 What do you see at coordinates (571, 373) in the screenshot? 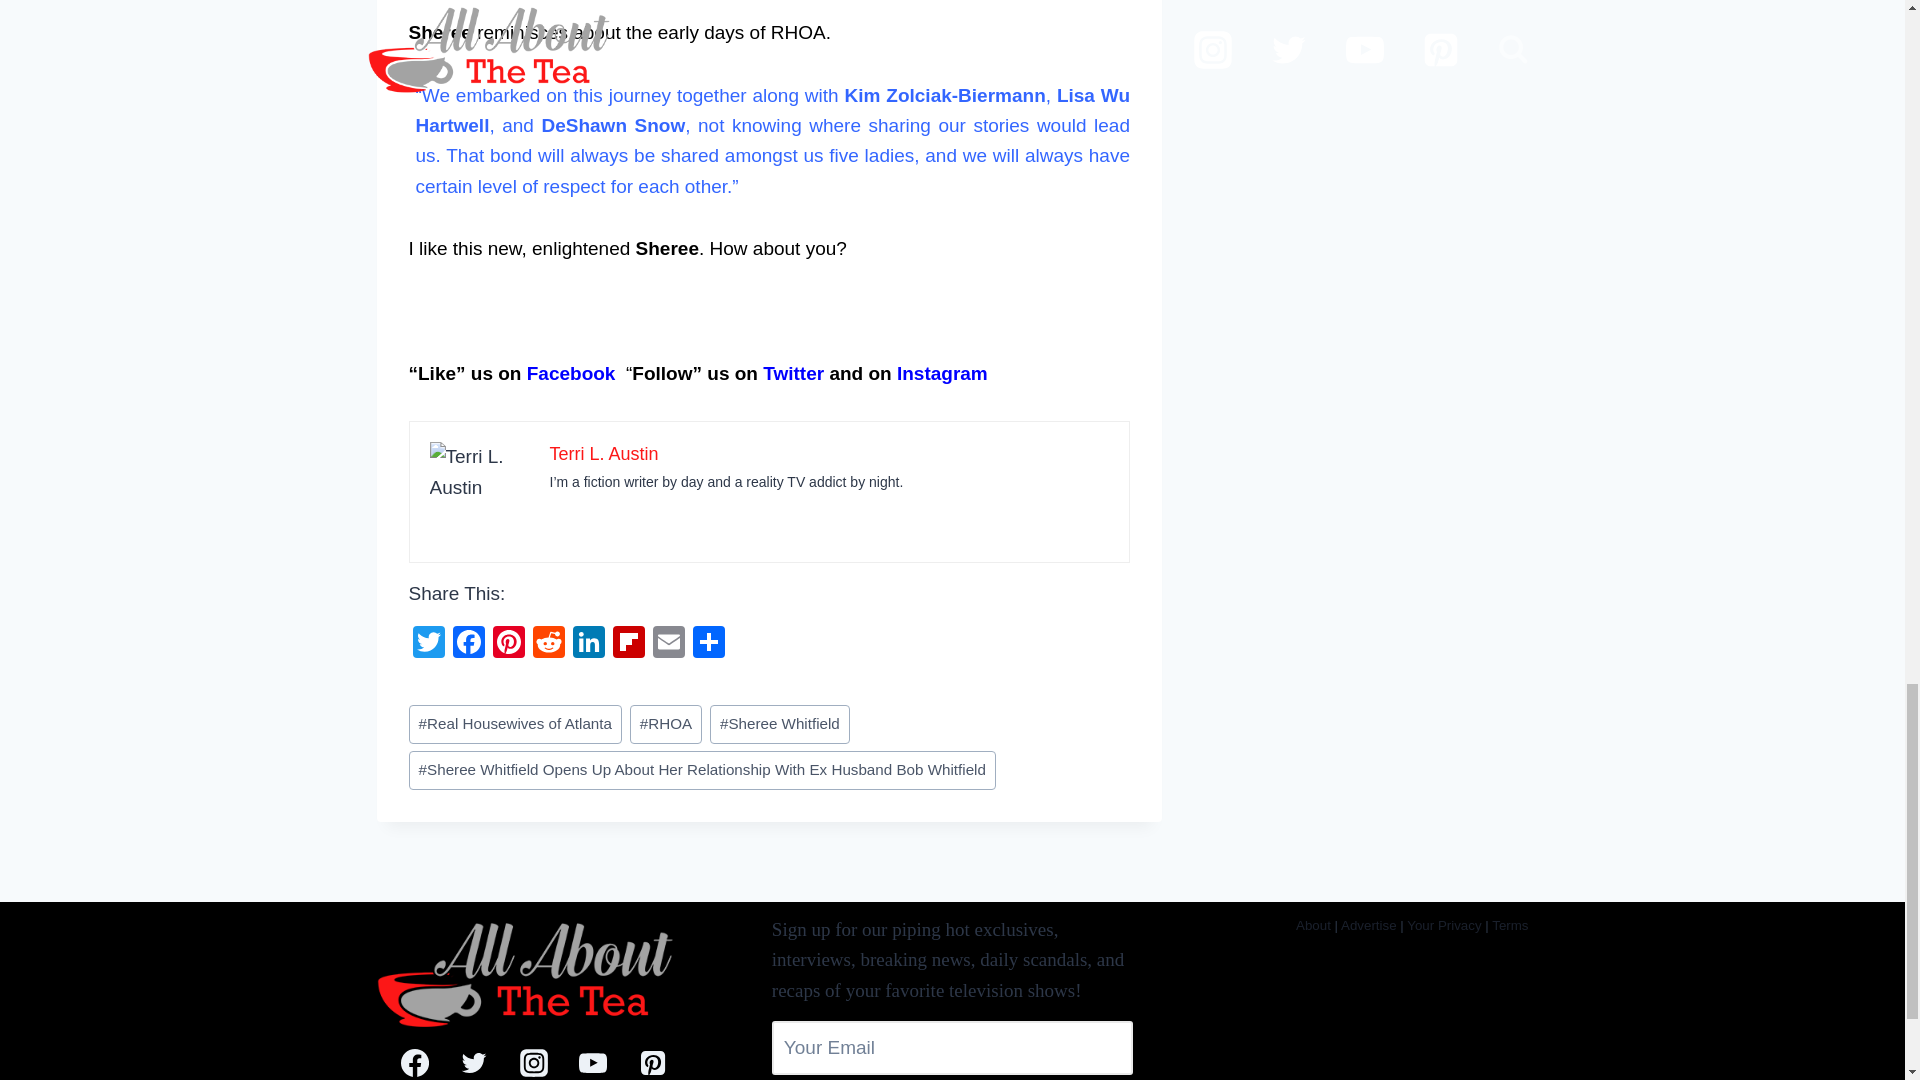
I see `Facebook` at bounding box center [571, 373].